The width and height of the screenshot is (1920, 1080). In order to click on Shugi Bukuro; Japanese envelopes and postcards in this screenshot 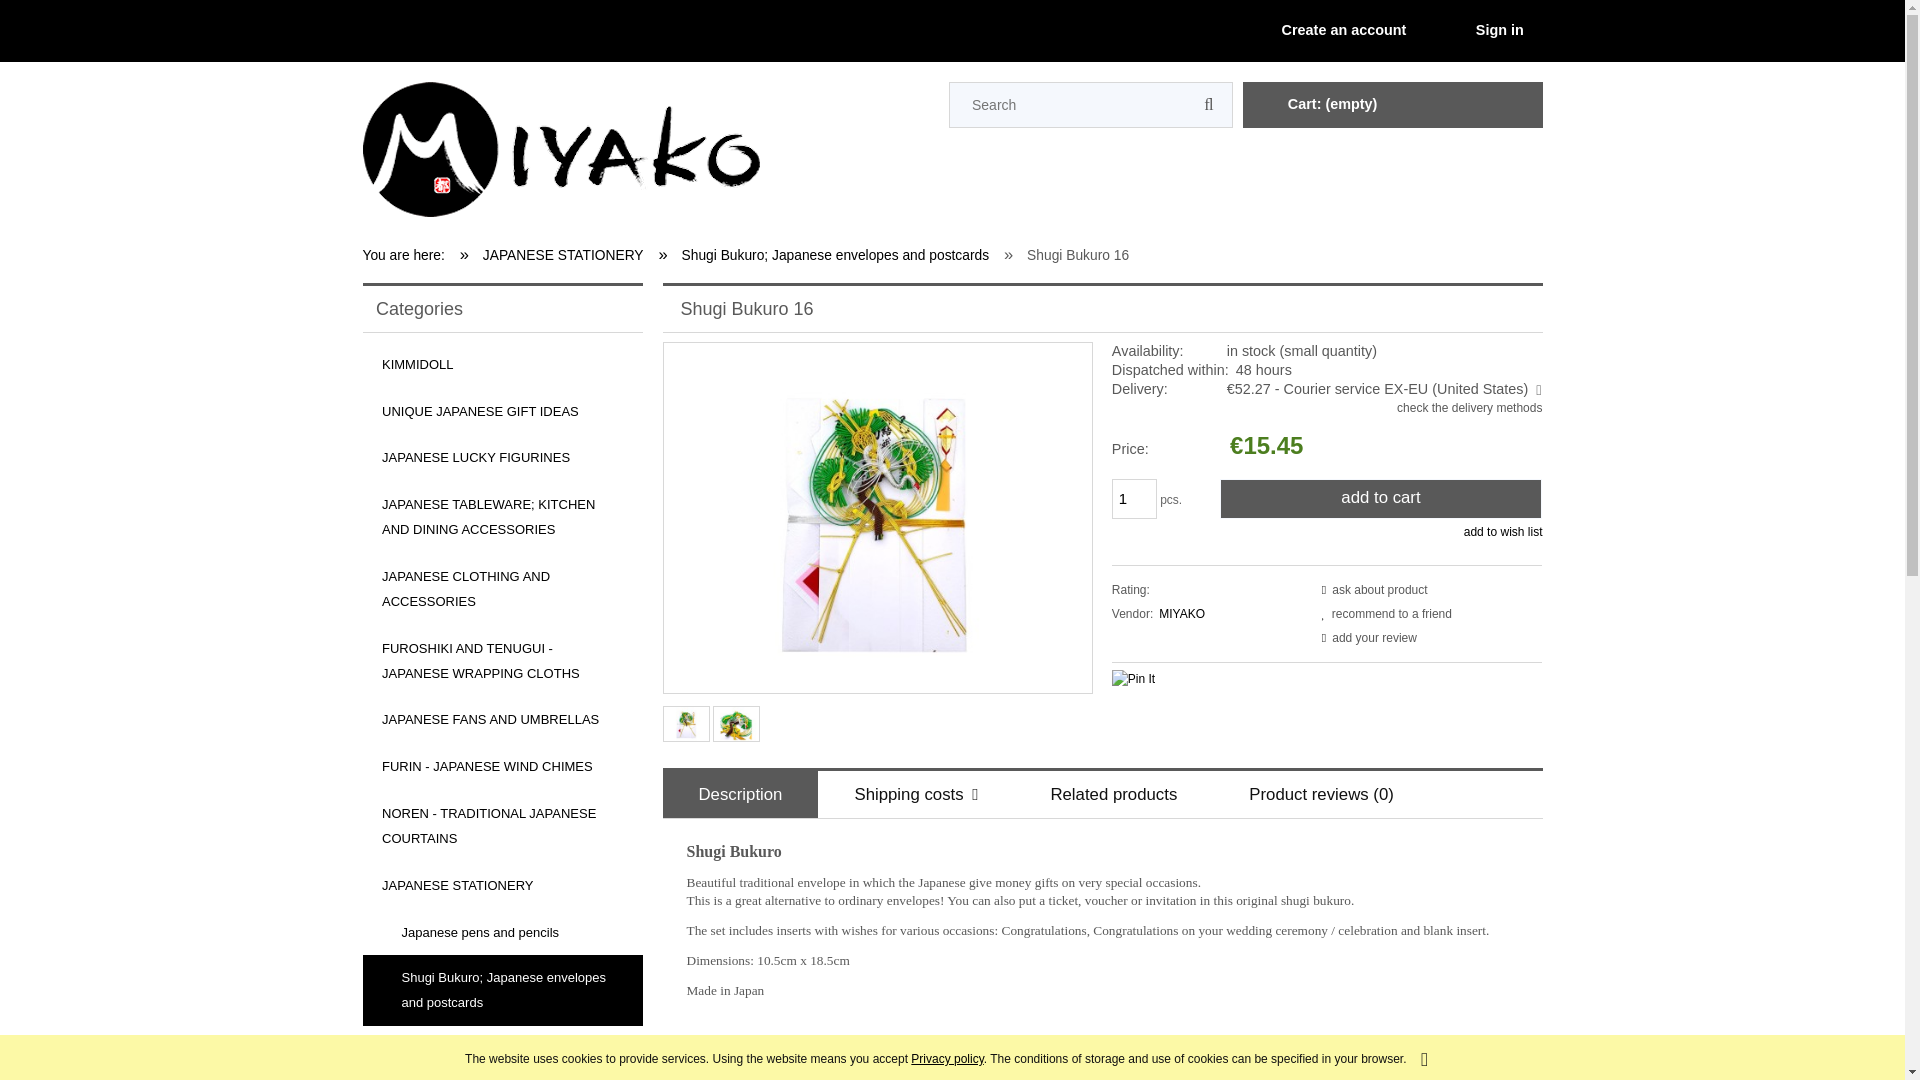, I will do `click(502, 990)`.